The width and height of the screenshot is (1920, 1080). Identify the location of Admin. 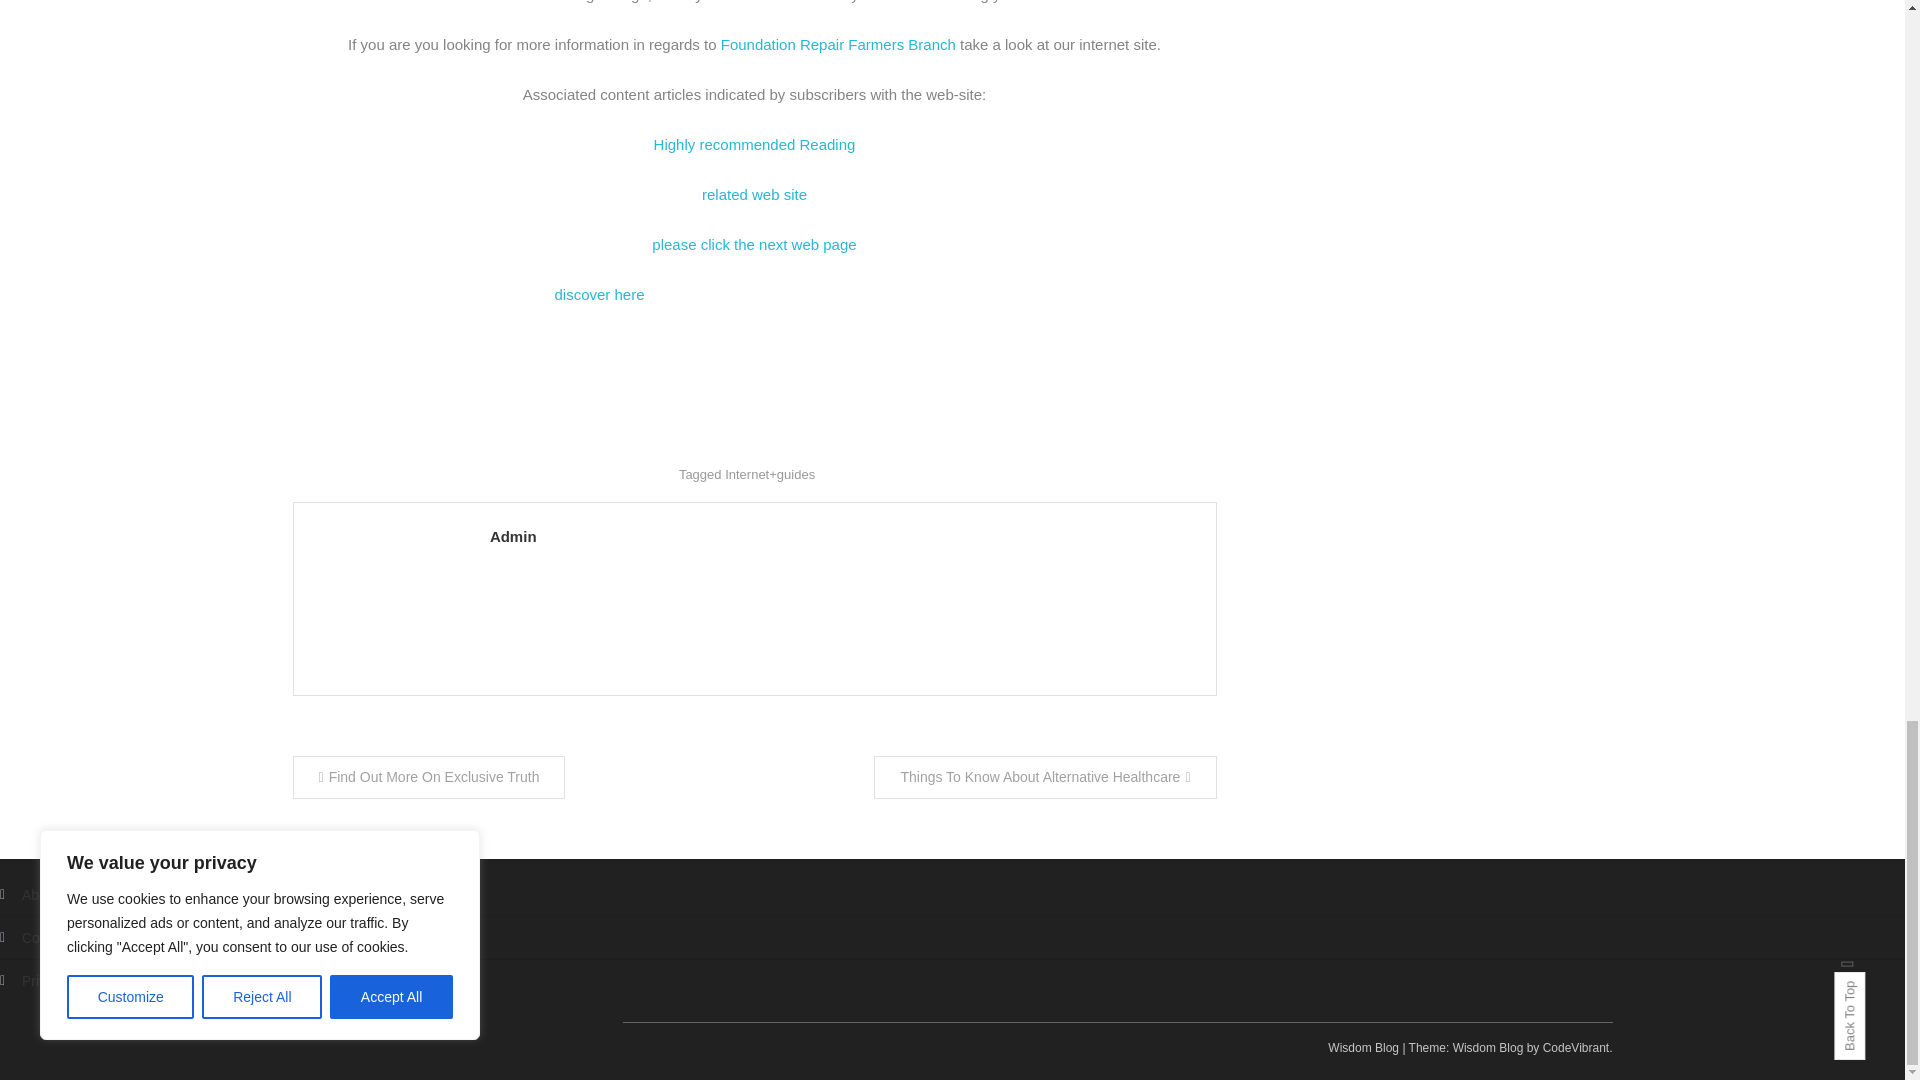
(842, 536).